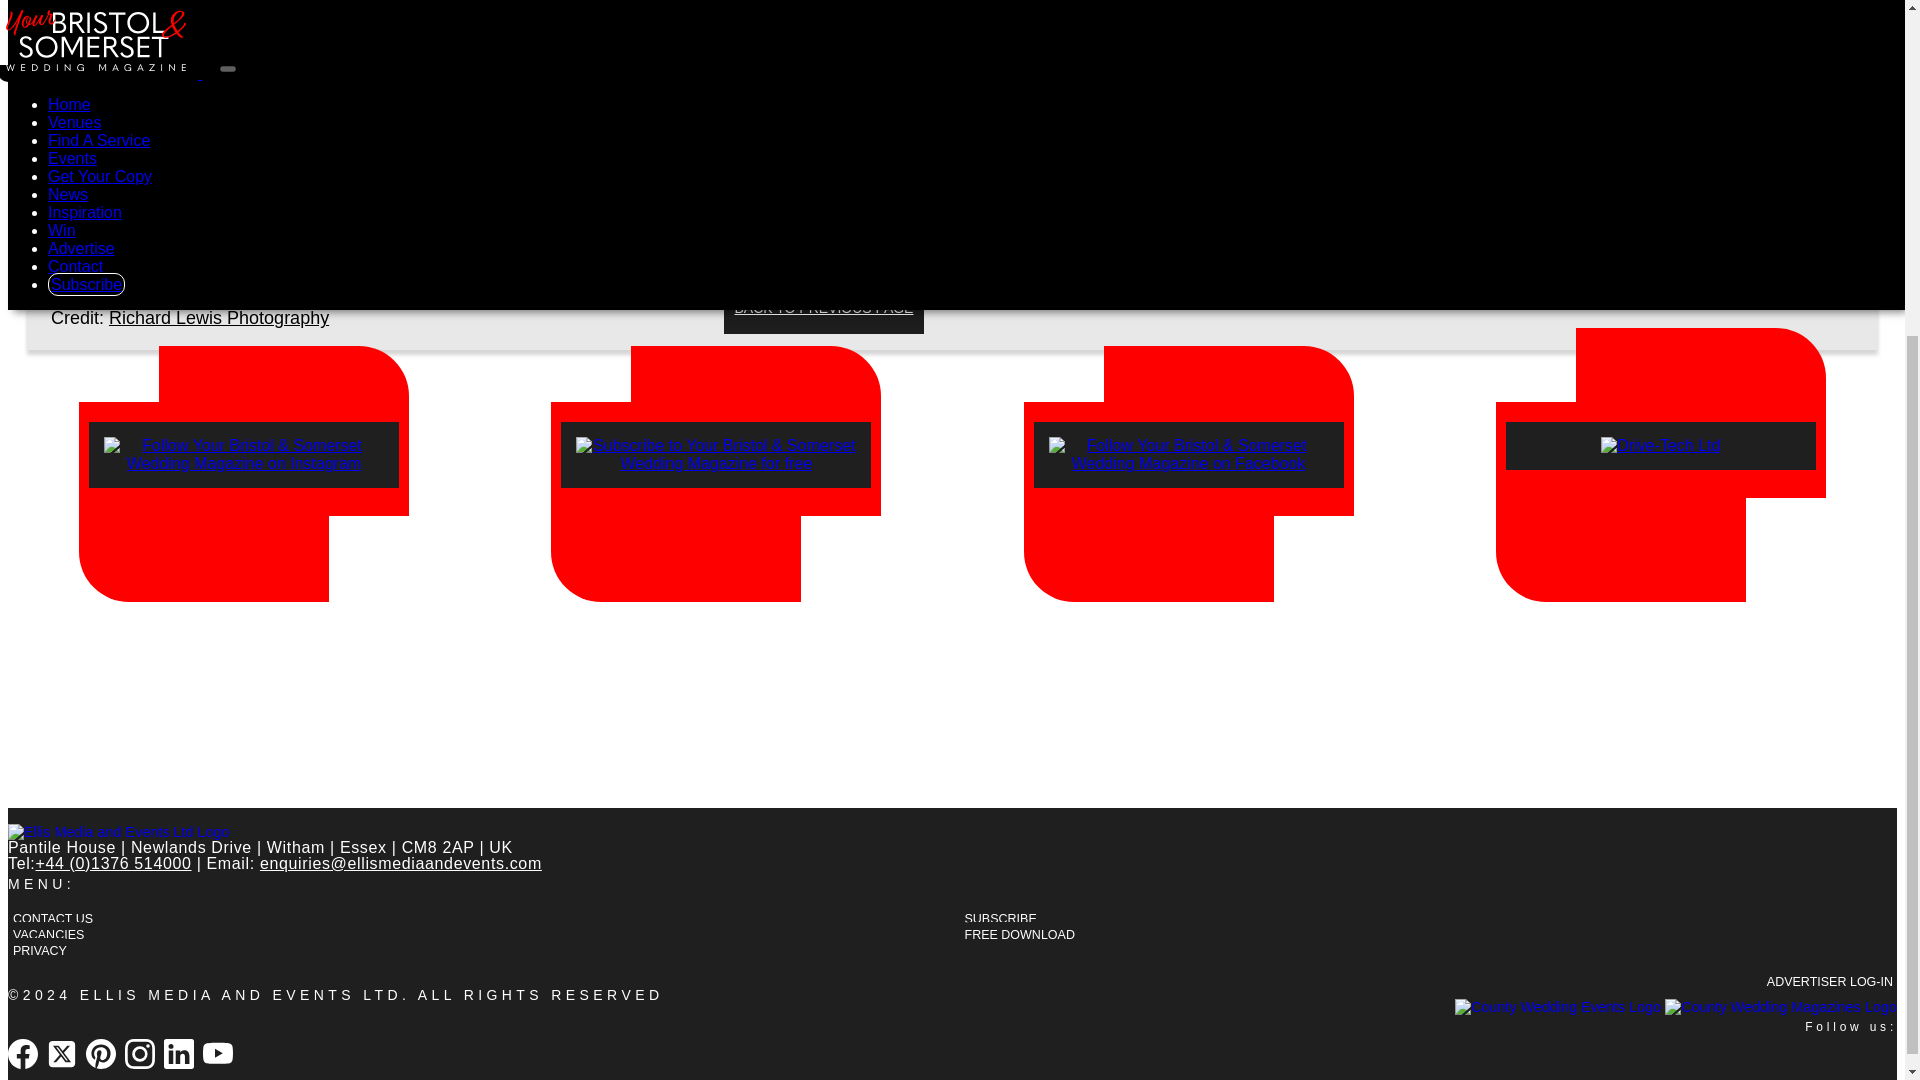  Describe the element at coordinates (823, 308) in the screenshot. I see `BACK TO PREVIOUS PAGE` at that location.